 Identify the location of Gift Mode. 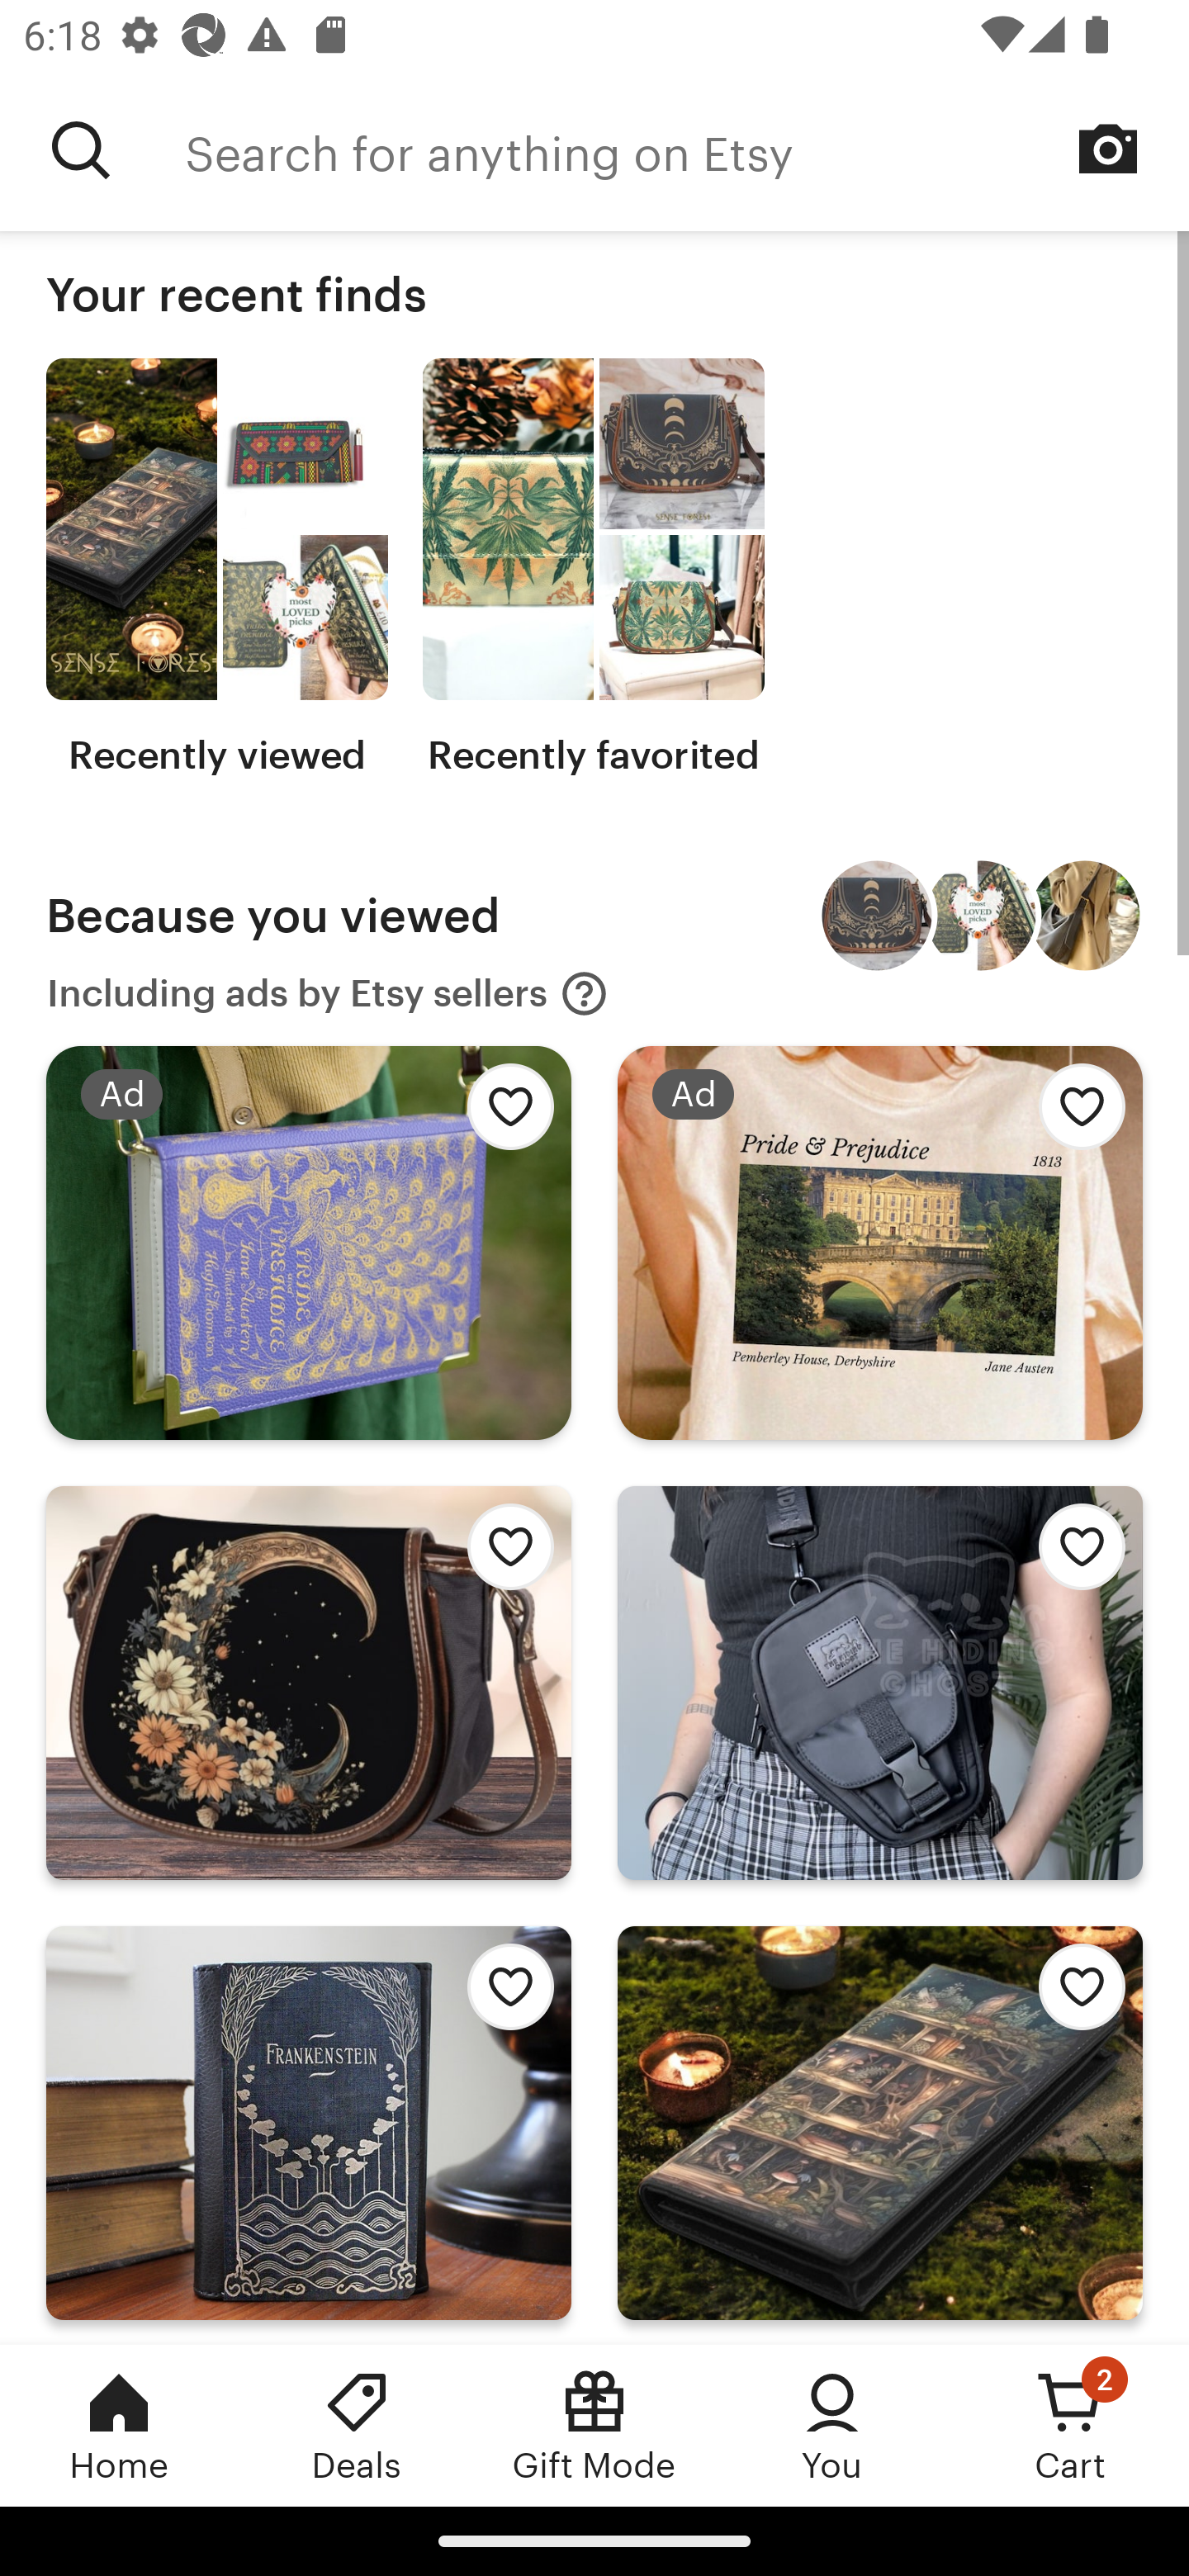
(594, 2425).